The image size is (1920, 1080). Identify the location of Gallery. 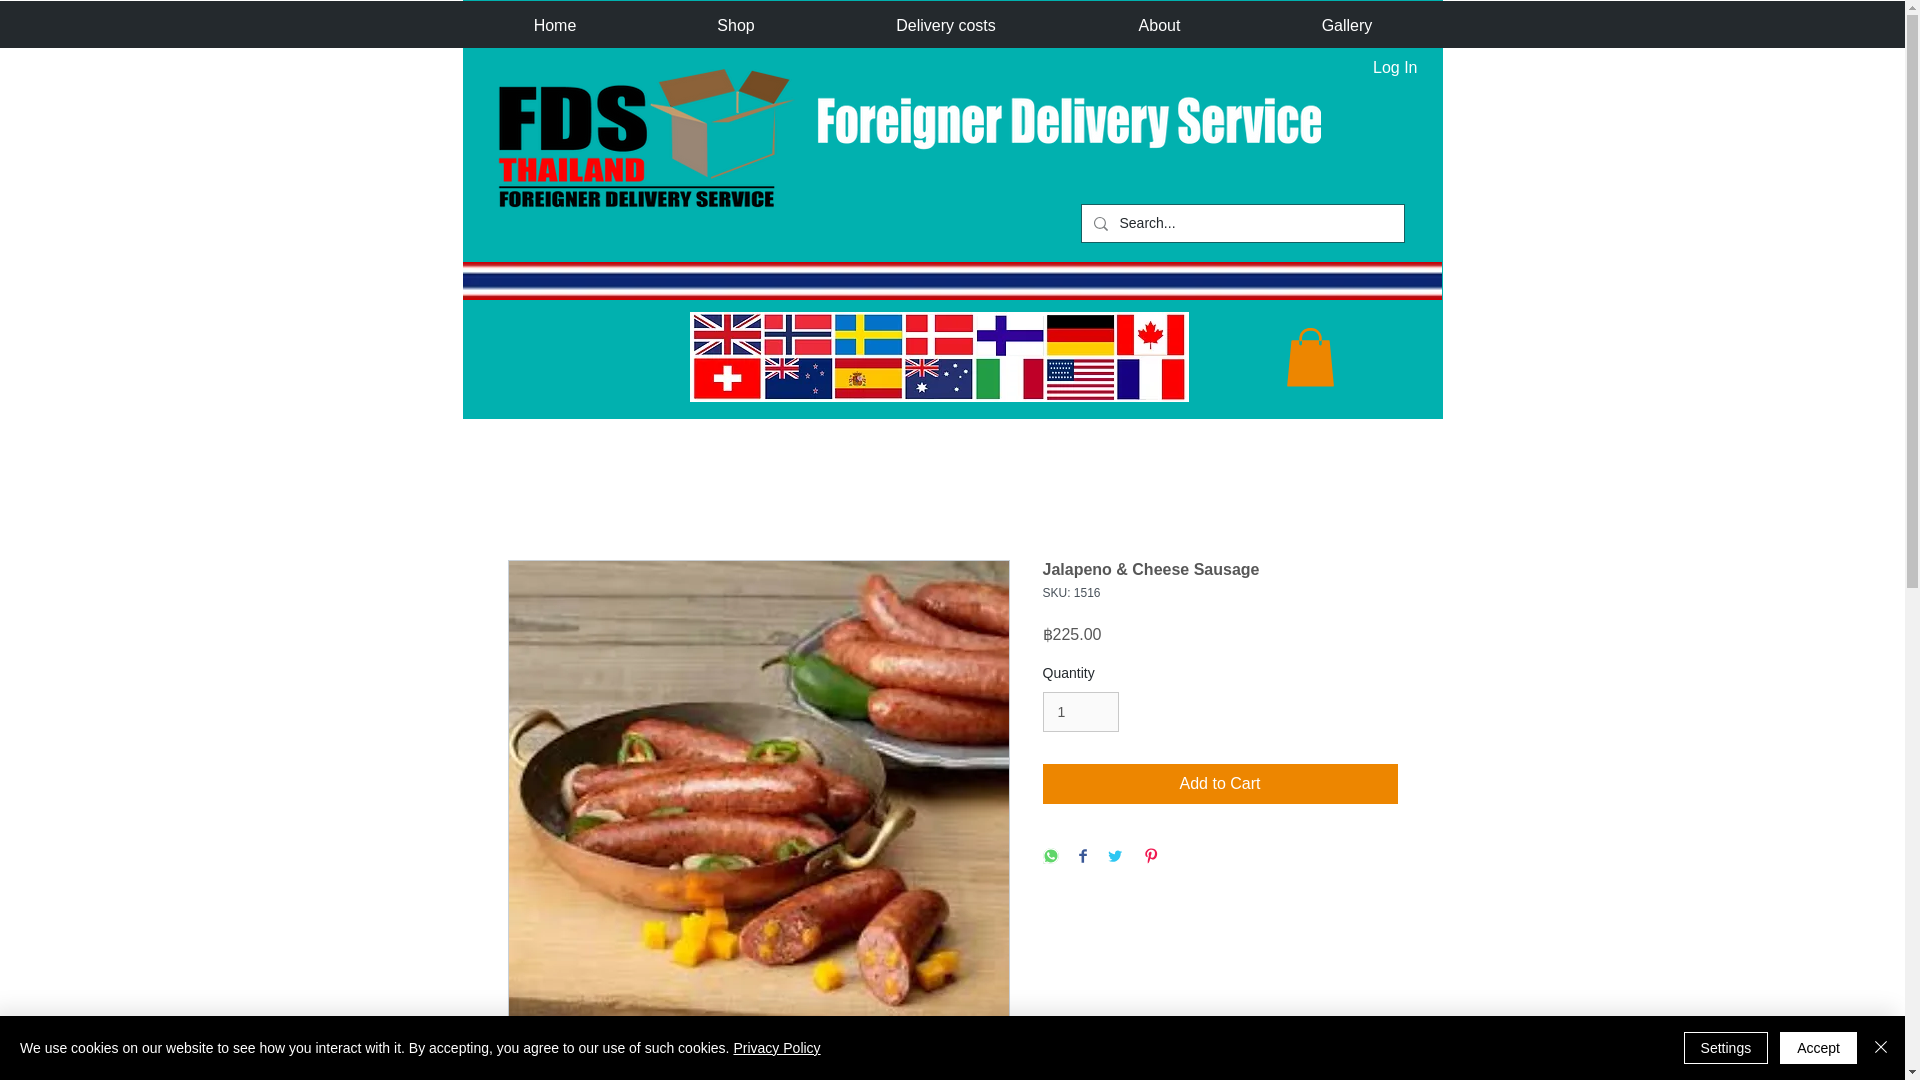
(1347, 25).